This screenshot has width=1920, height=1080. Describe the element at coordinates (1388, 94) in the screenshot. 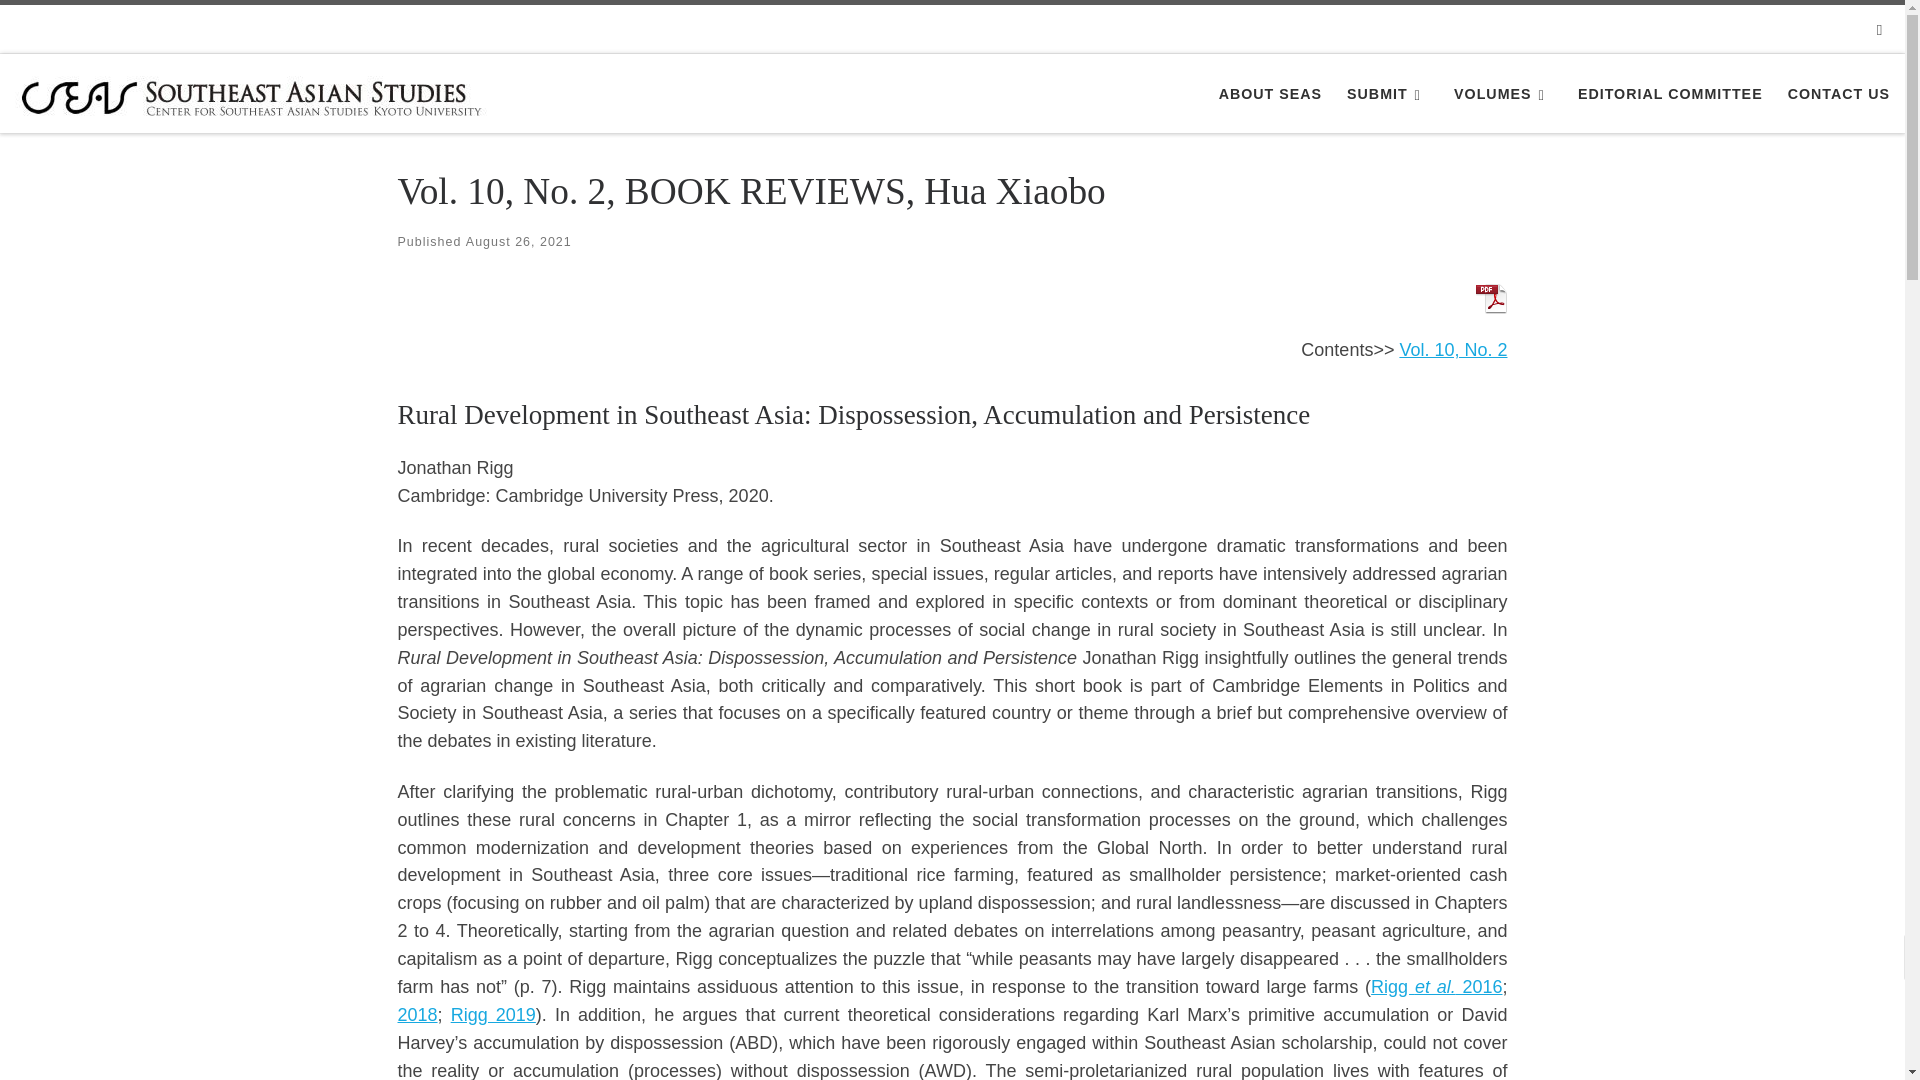

I see `SUBMIT` at that location.